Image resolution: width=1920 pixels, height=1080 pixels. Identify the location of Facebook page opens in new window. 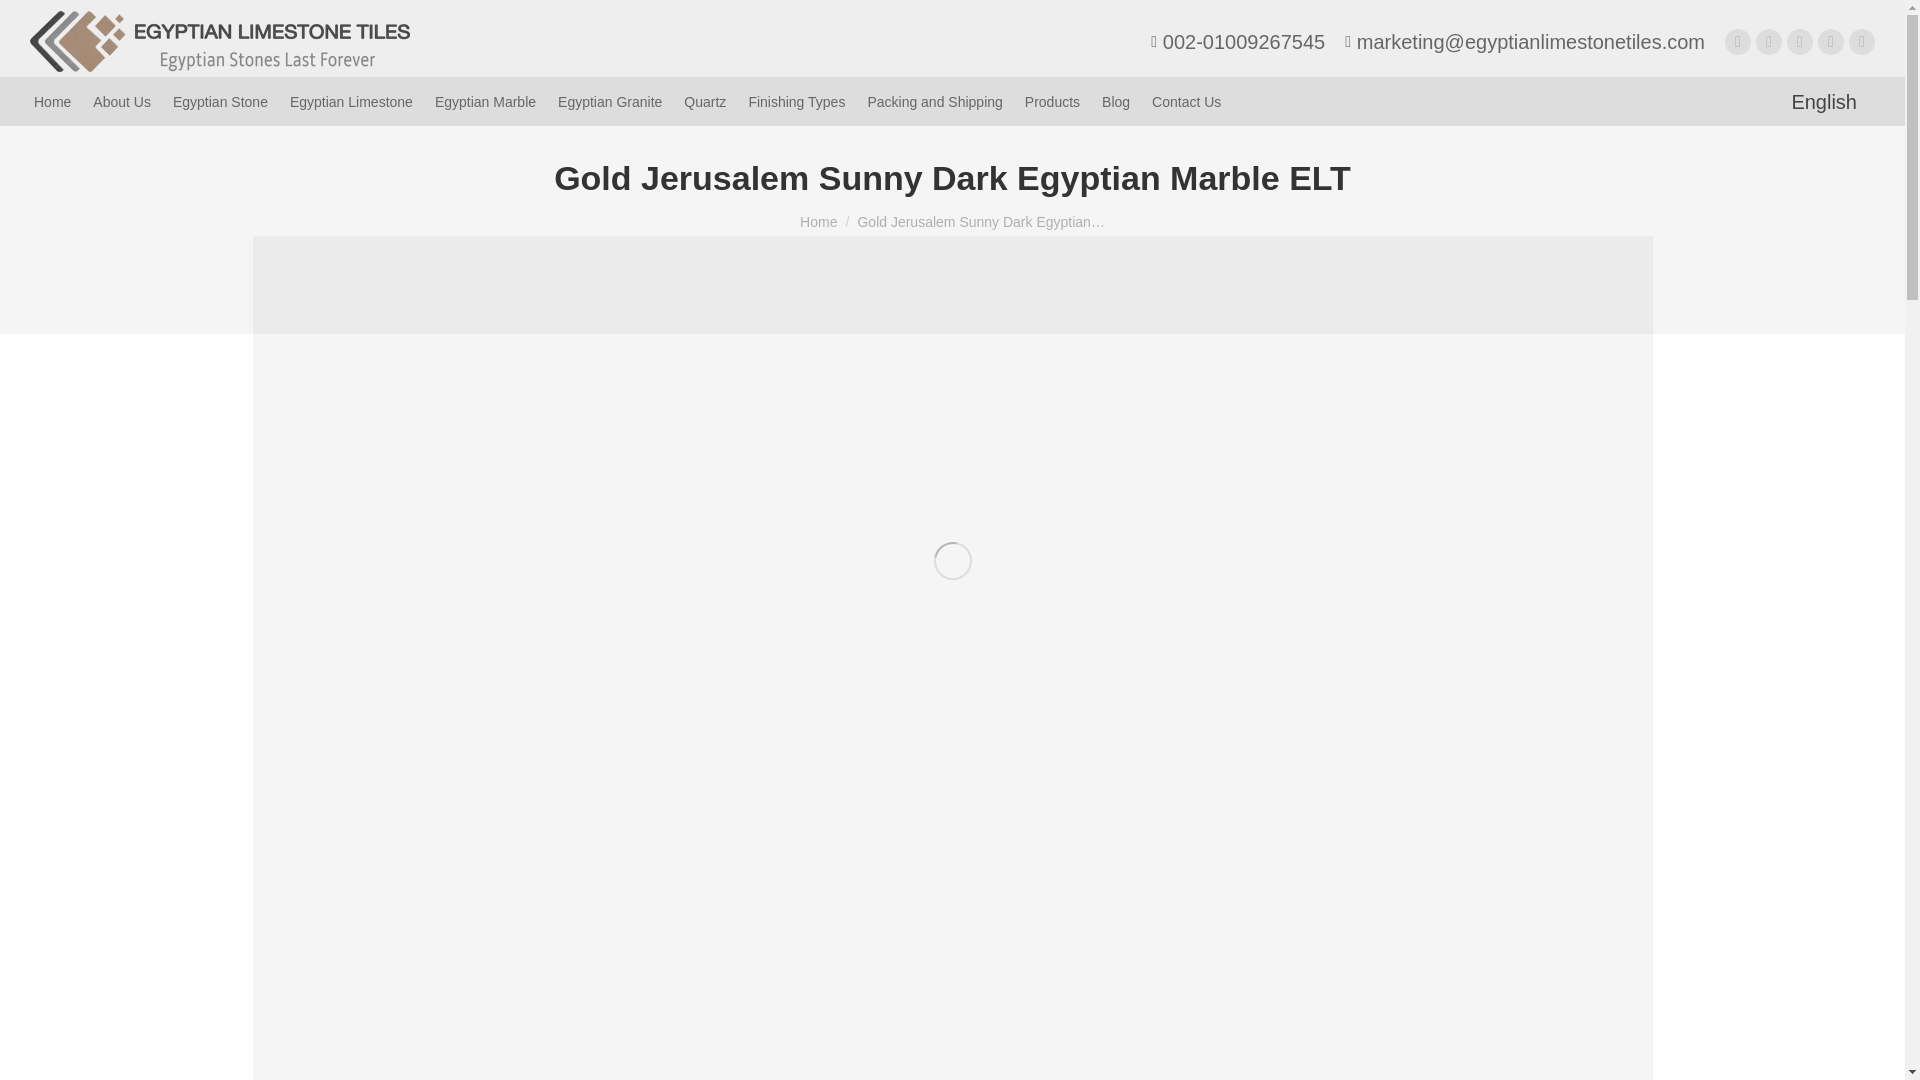
(1738, 42).